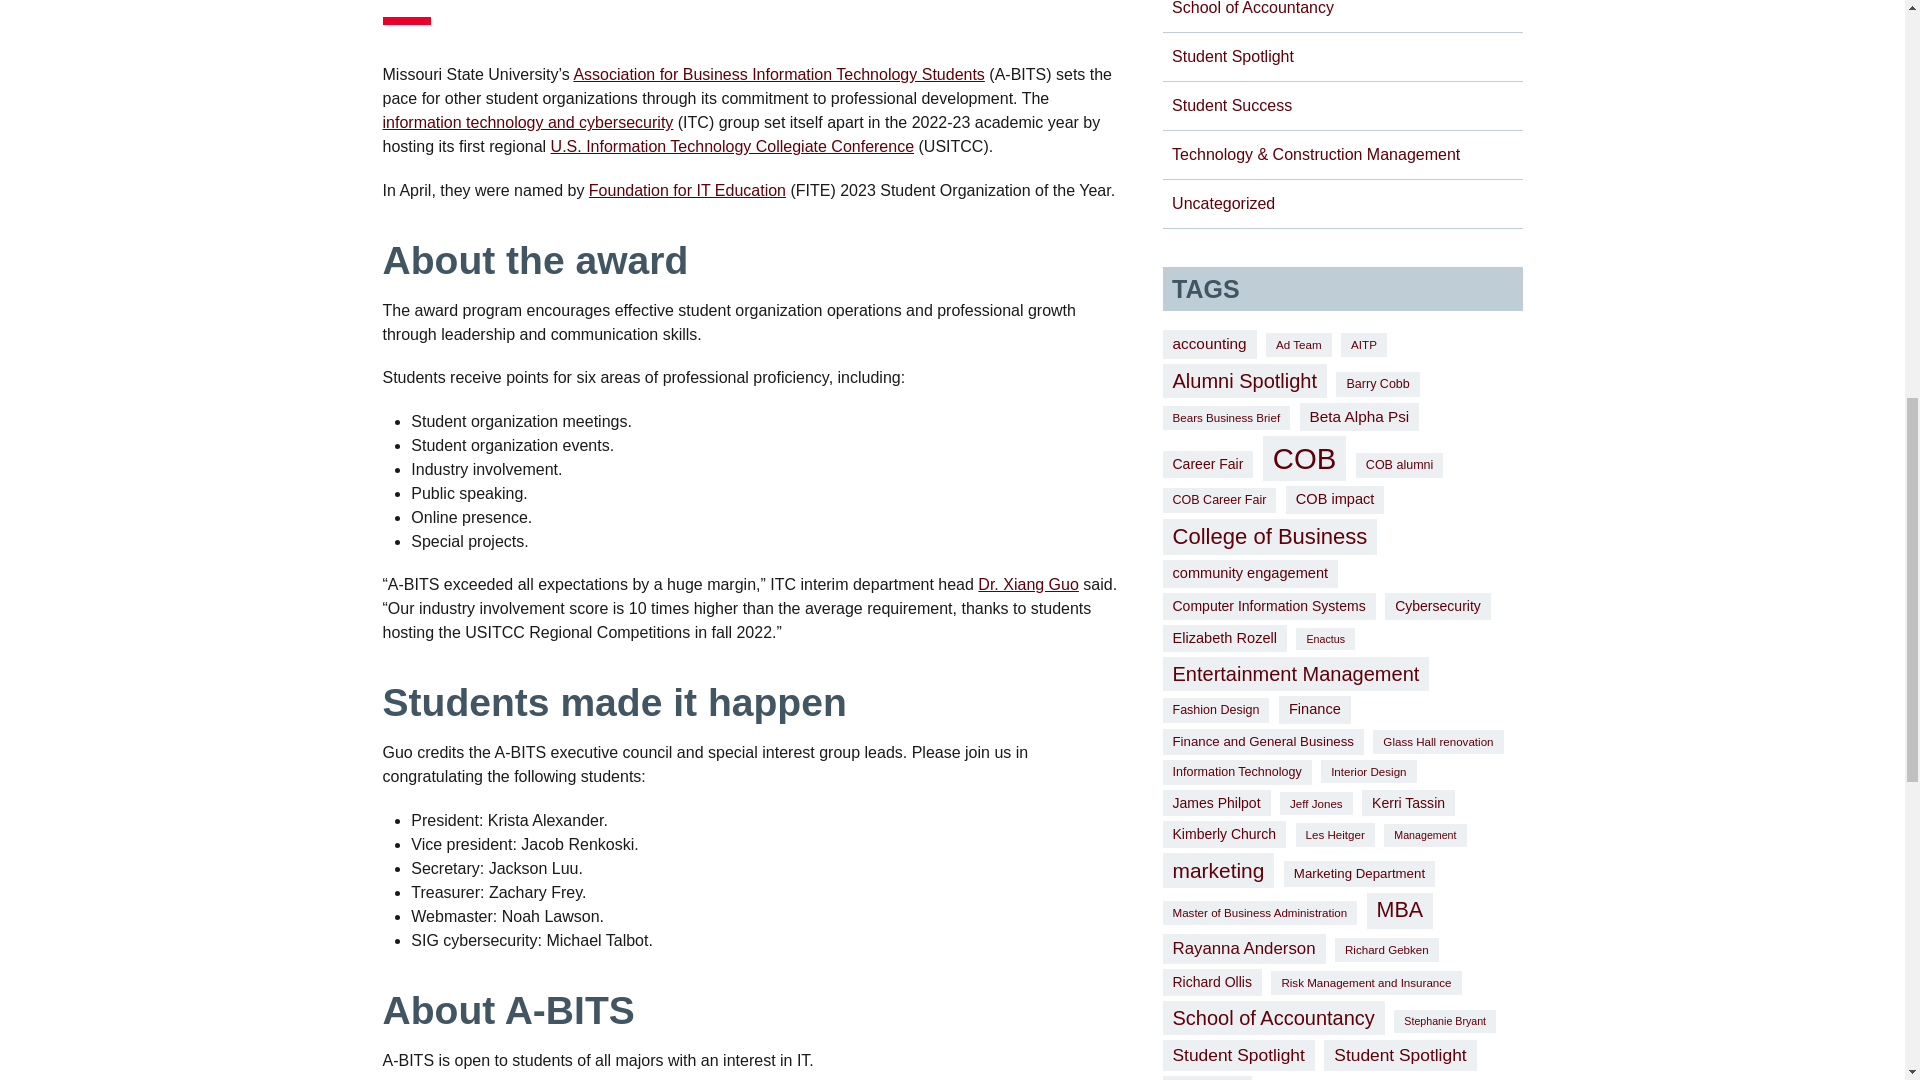 The width and height of the screenshot is (1920, 1080). Describe the element at coordinates (528, 122) in the screenshot. I see `information technology and cybersecurity` at that location.